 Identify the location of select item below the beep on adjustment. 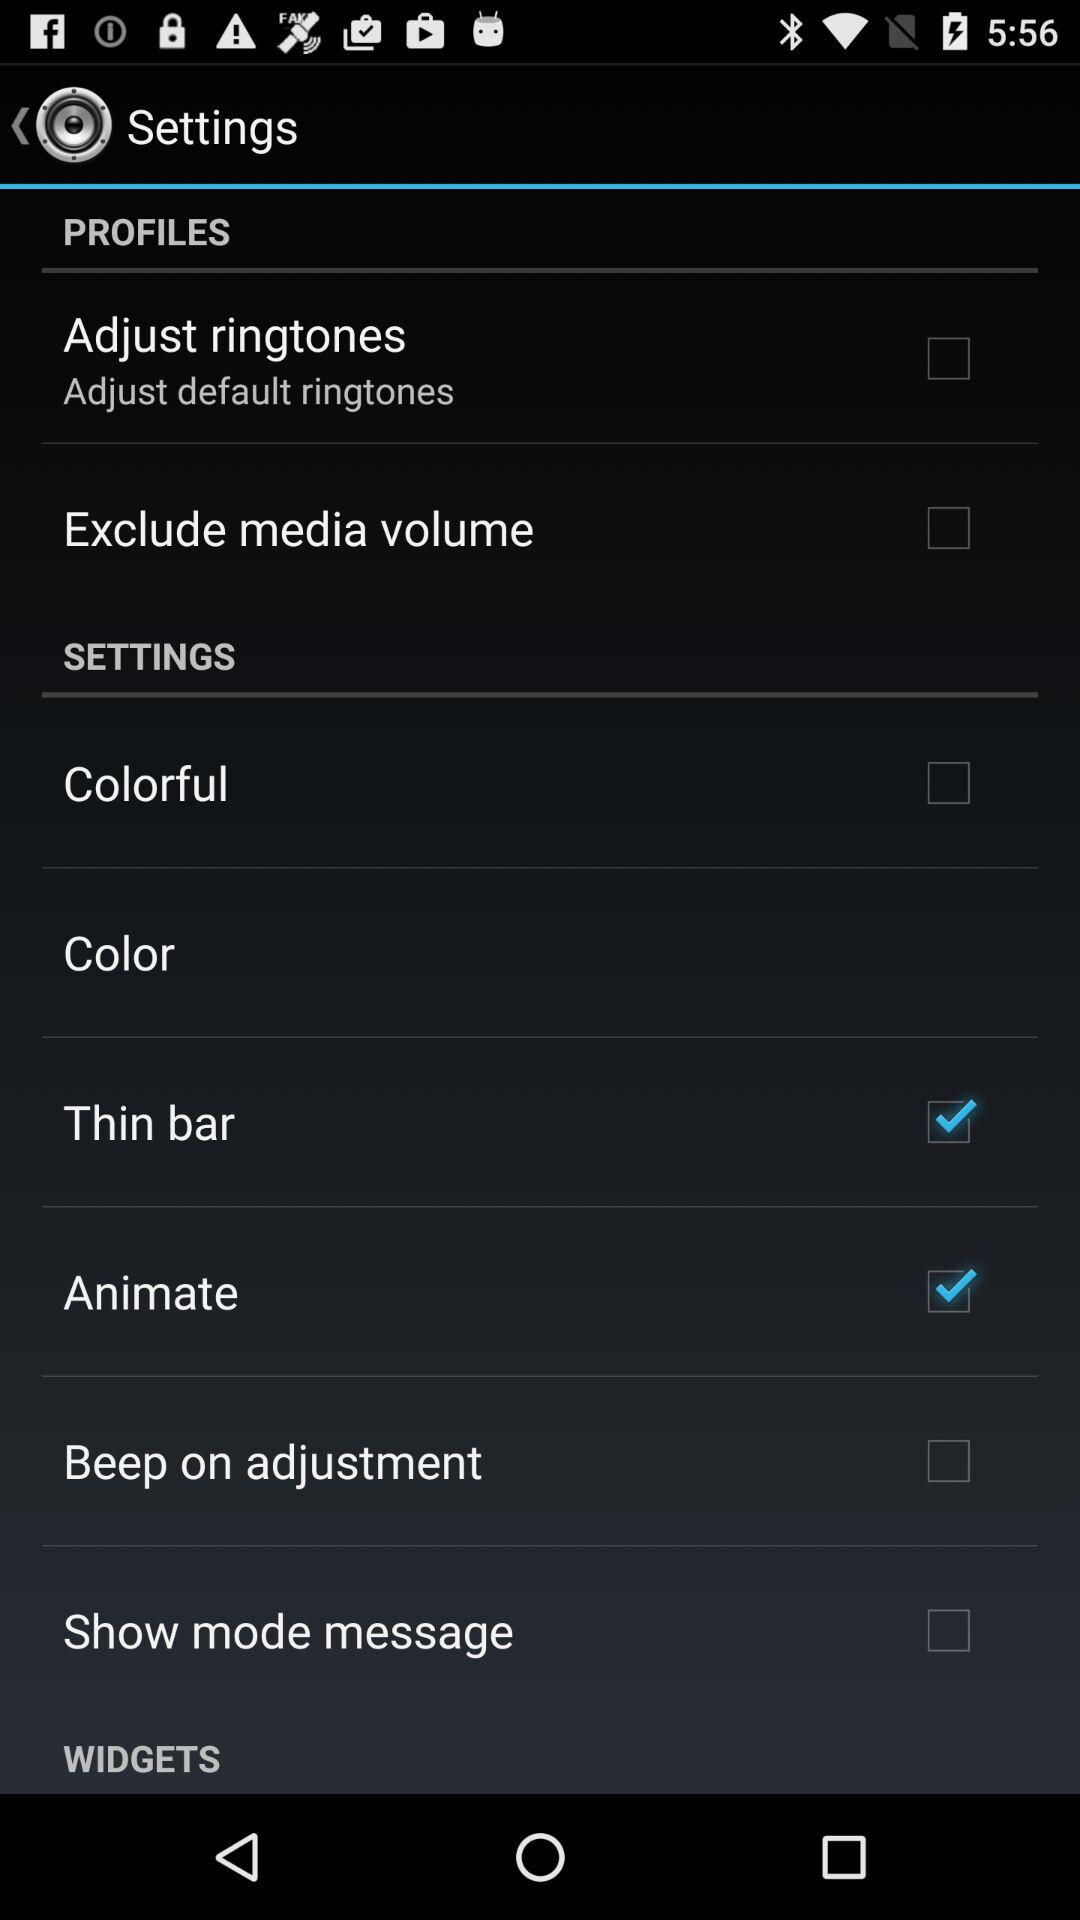
(288, 1630).